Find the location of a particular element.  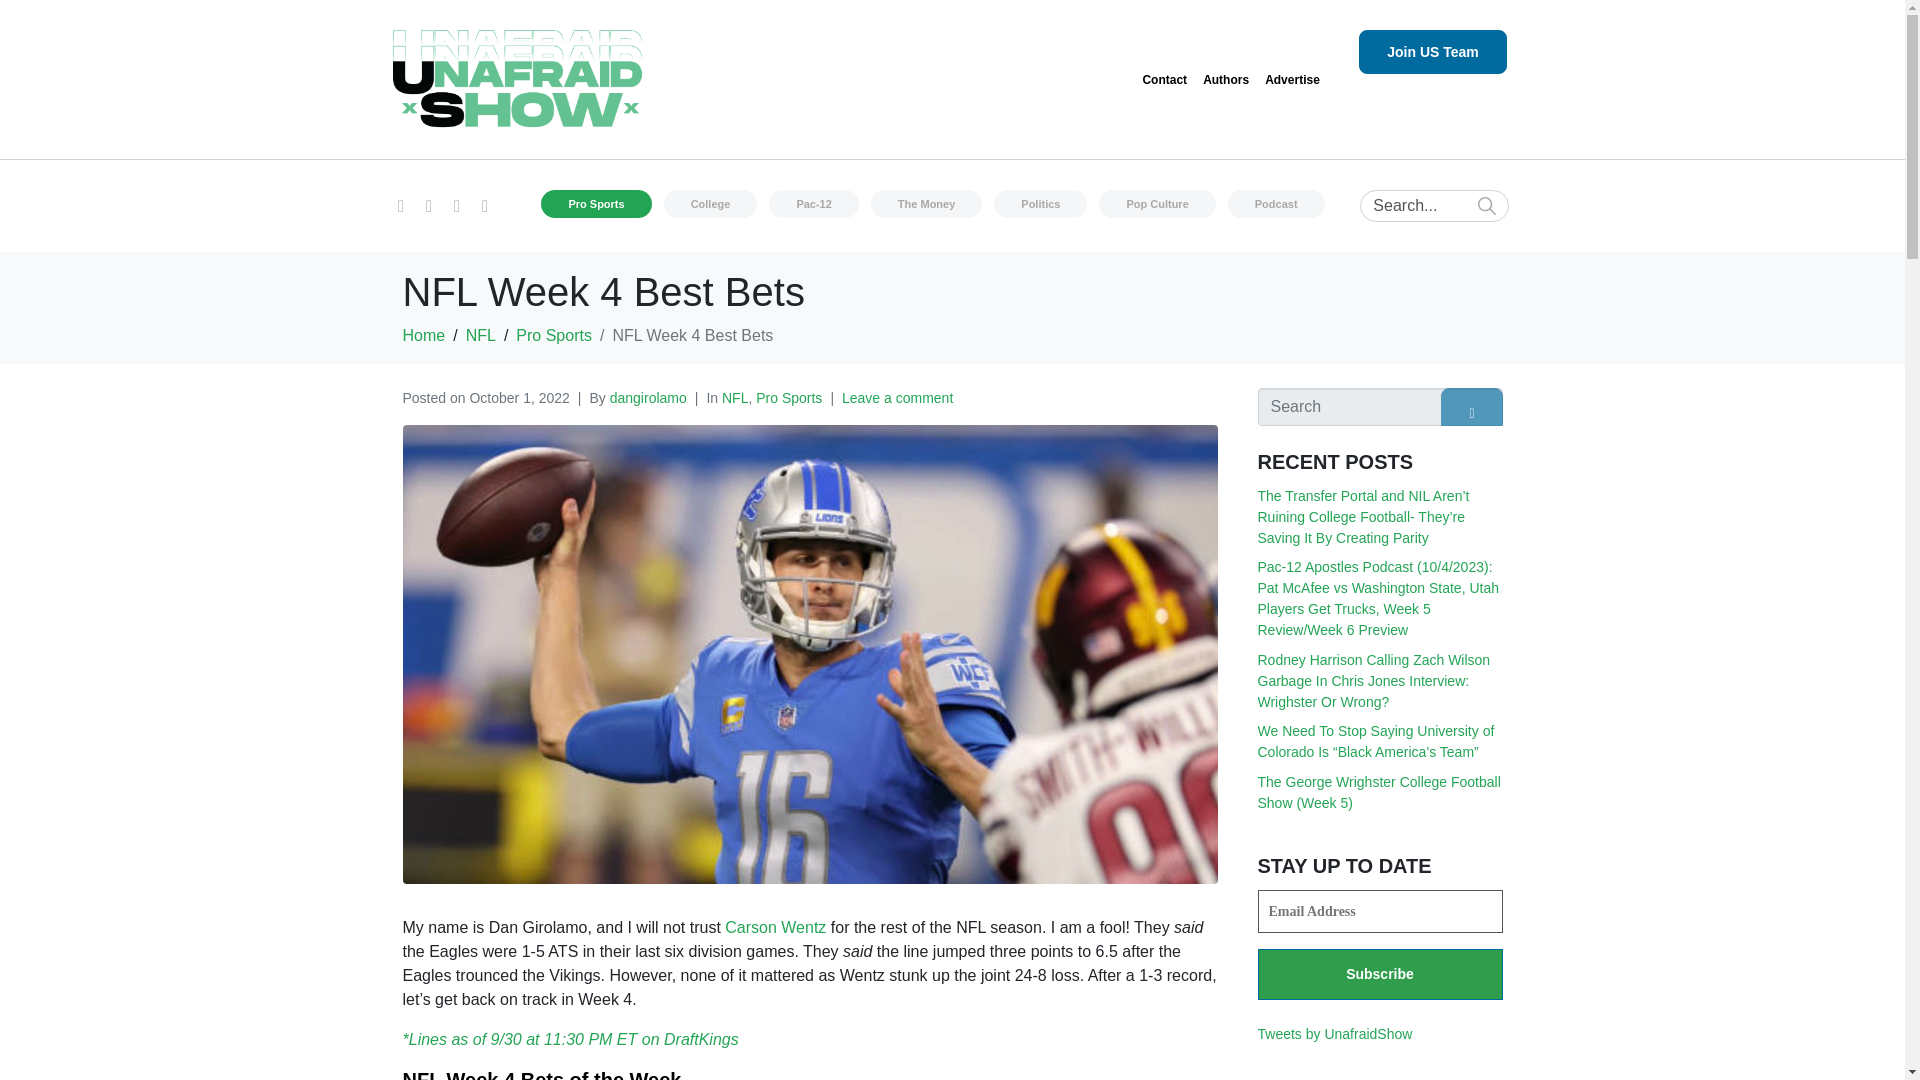

NFL is located at coordinates (734, 398).